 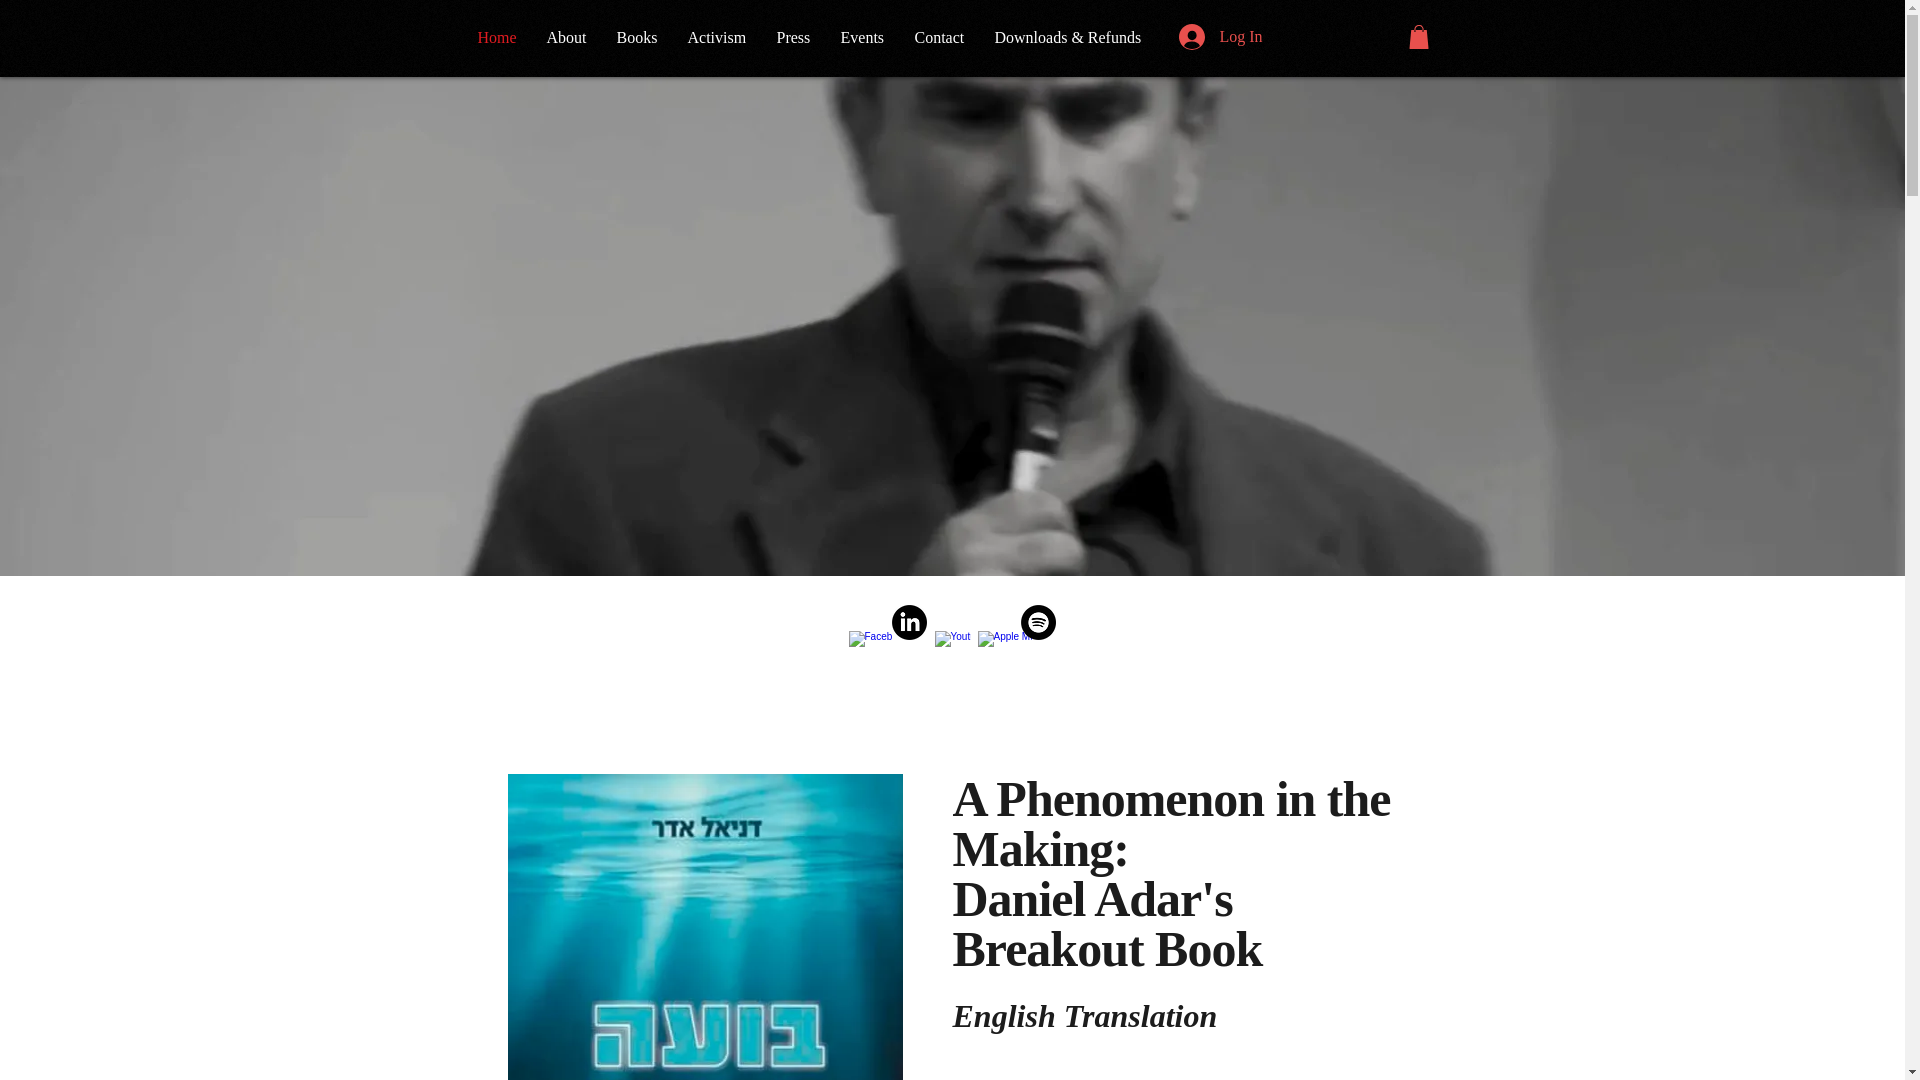 What do you see at coordinates (794, 36) in the screenshot?
I see `Press` at bounding box center [794, 36].